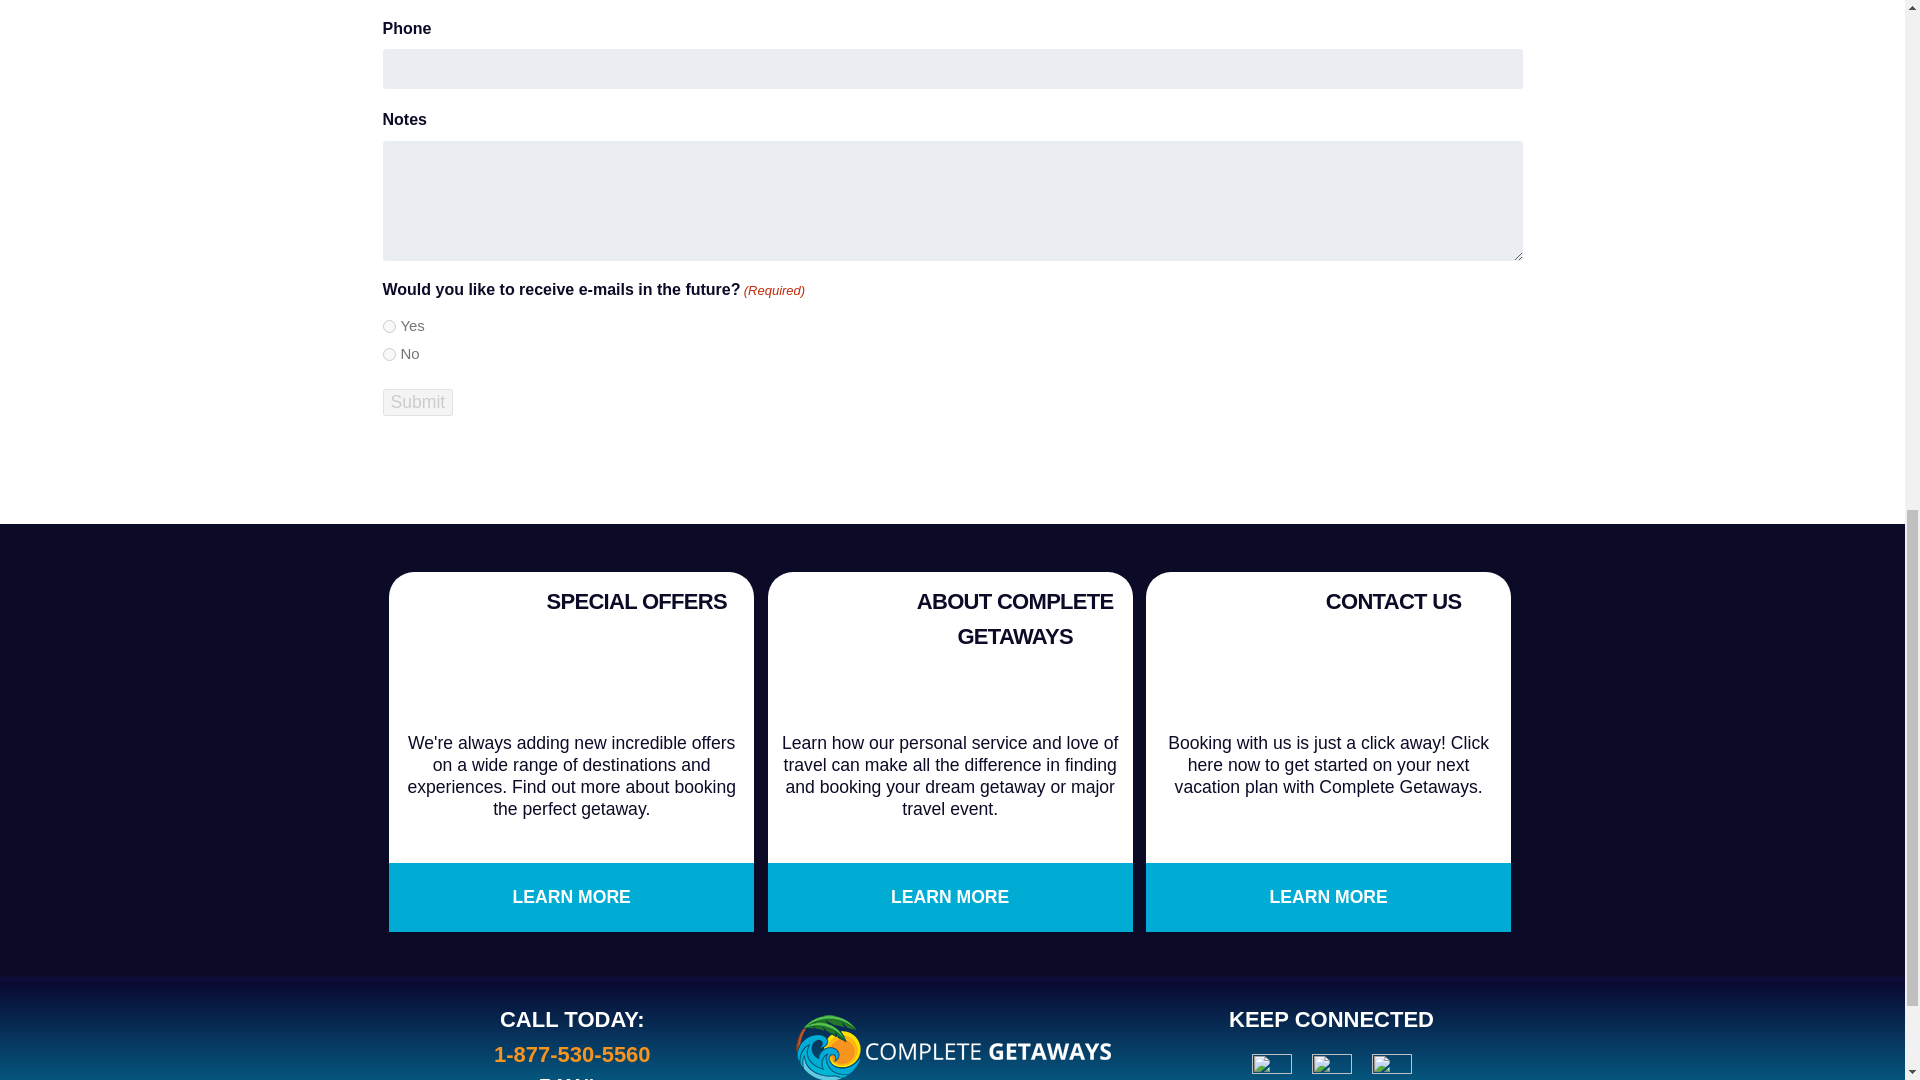 This screenshot has height=1080, width=1920. What do you see at coordinates (1328, 896) in the screenshot?
I see `LEARN MORE` at bounding box center [1328, 896].